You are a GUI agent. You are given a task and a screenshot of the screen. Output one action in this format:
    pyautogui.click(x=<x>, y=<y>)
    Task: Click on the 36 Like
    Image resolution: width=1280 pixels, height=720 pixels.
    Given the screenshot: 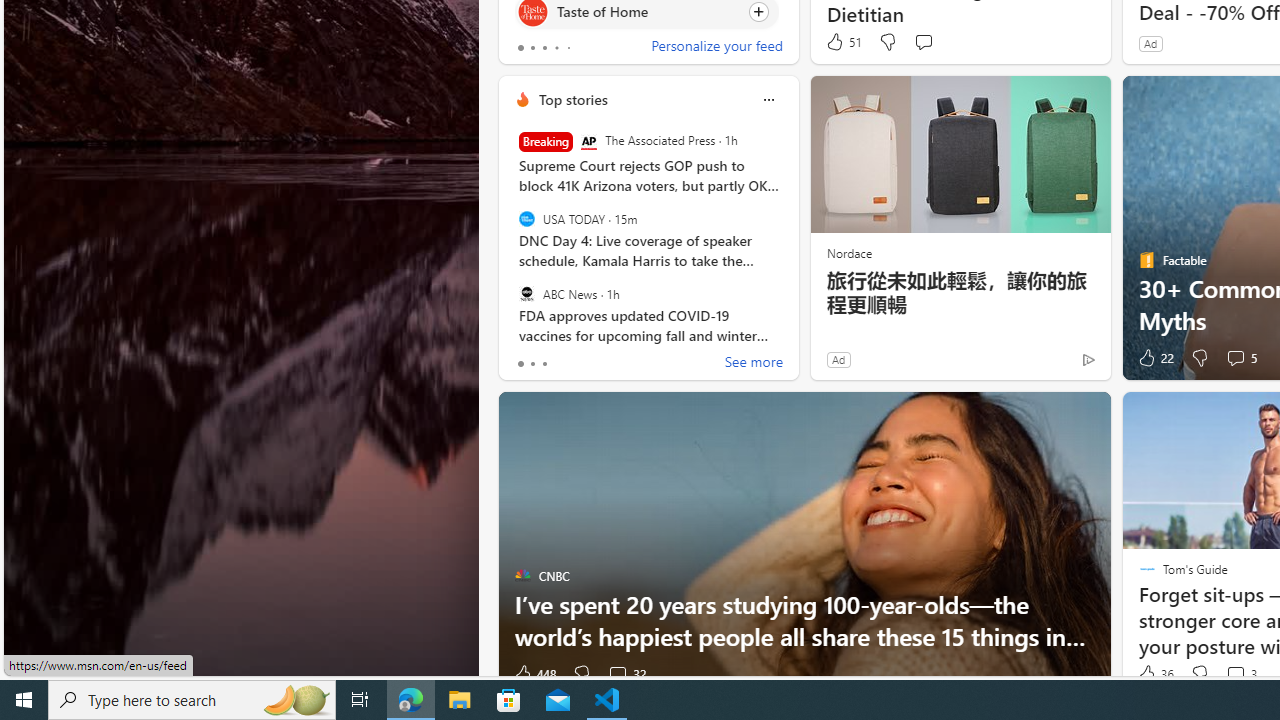 What is the action you would take?
    pyautogui.click(x=1154, y=674)
    